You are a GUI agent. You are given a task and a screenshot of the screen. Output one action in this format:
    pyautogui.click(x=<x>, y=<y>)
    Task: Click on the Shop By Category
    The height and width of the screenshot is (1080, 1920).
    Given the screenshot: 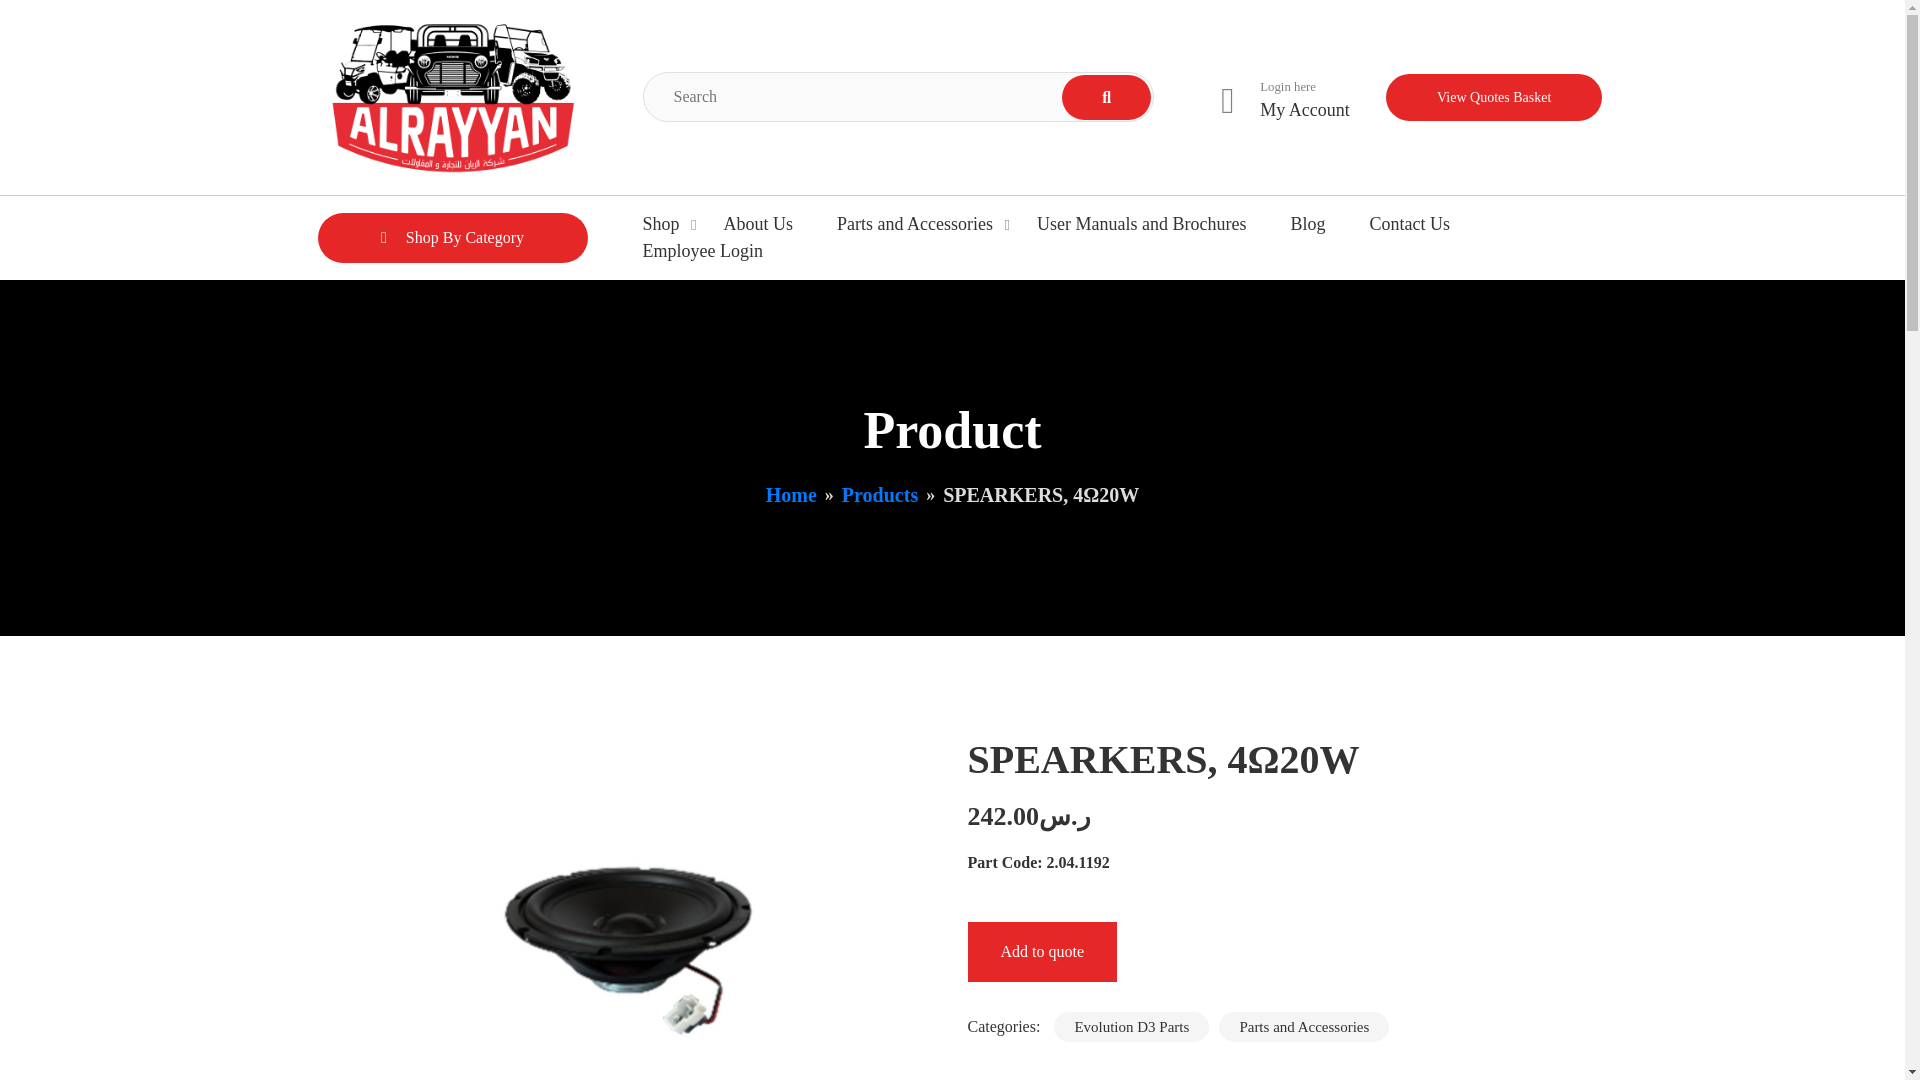 What is the action you would take?
    pyautogui.click(x=452, y=238)
    